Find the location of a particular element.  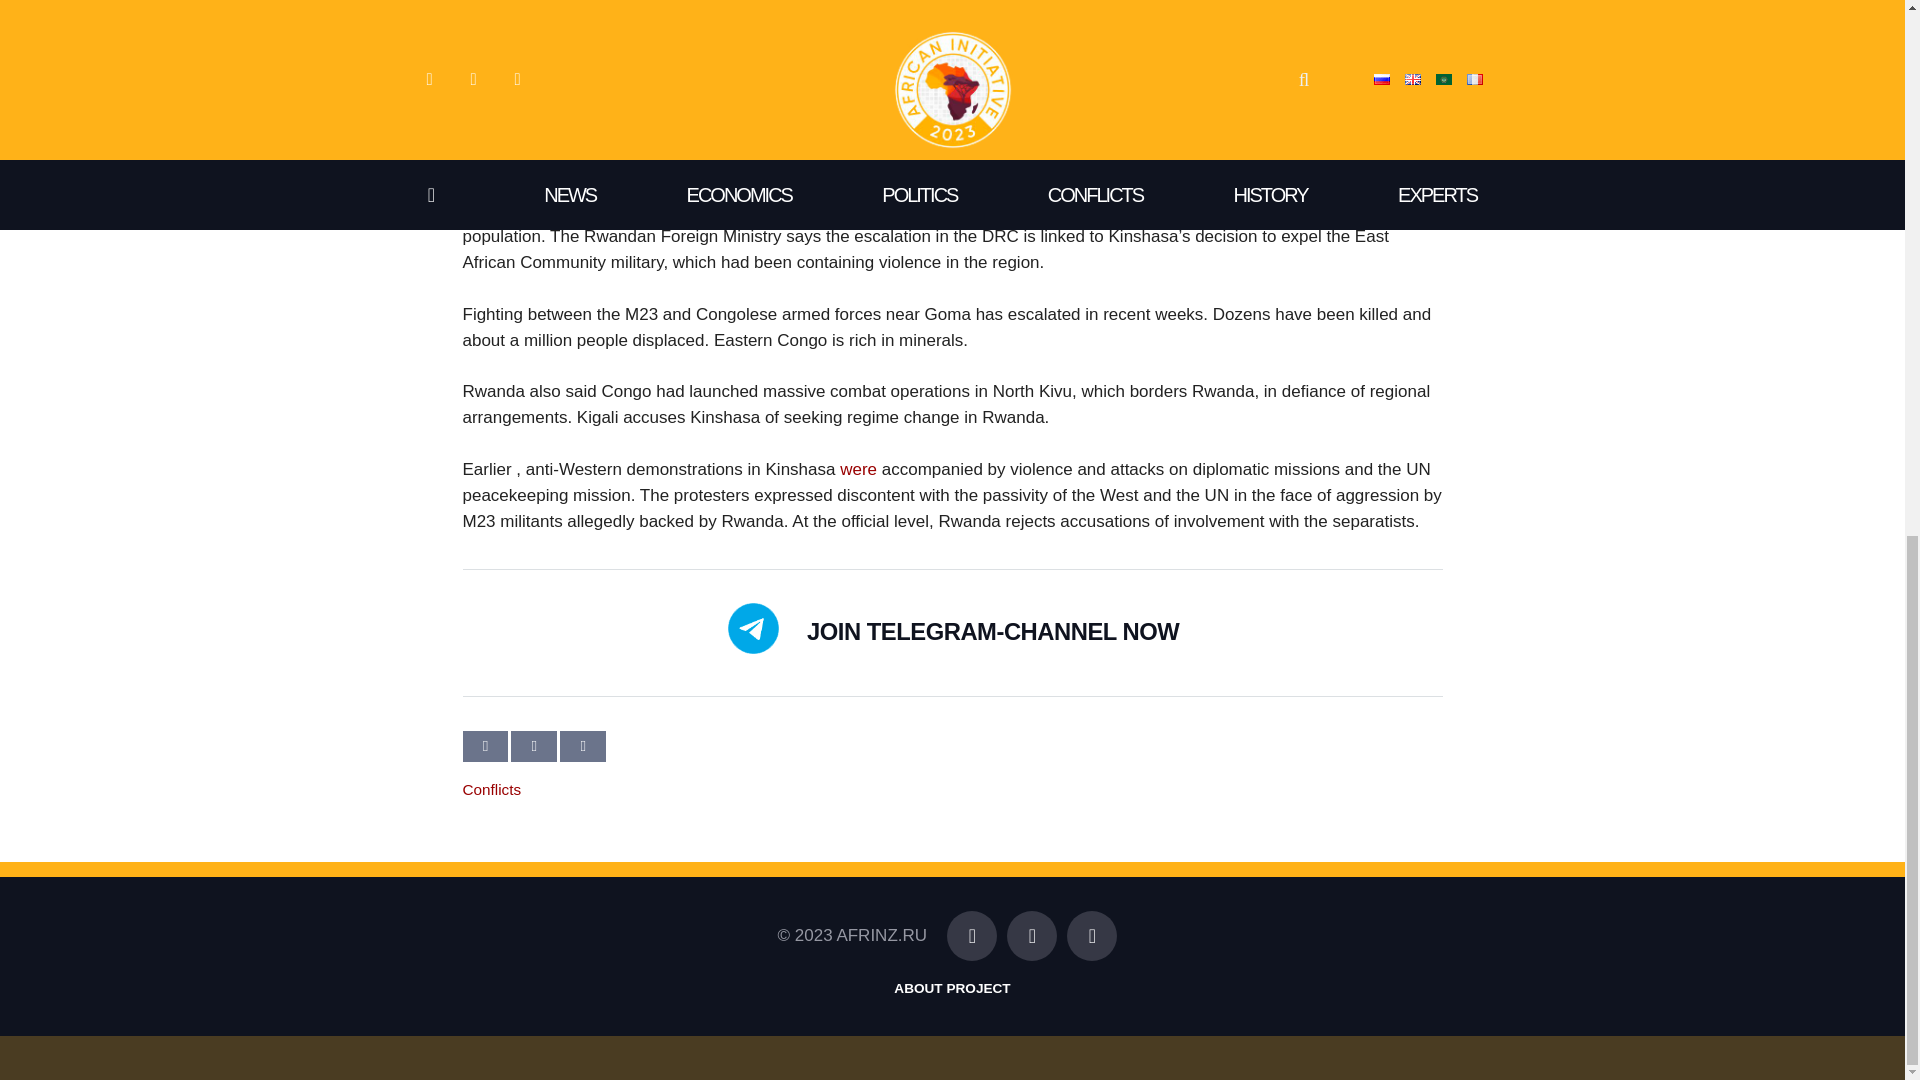

Telegram is located at coordinates (971, 936).